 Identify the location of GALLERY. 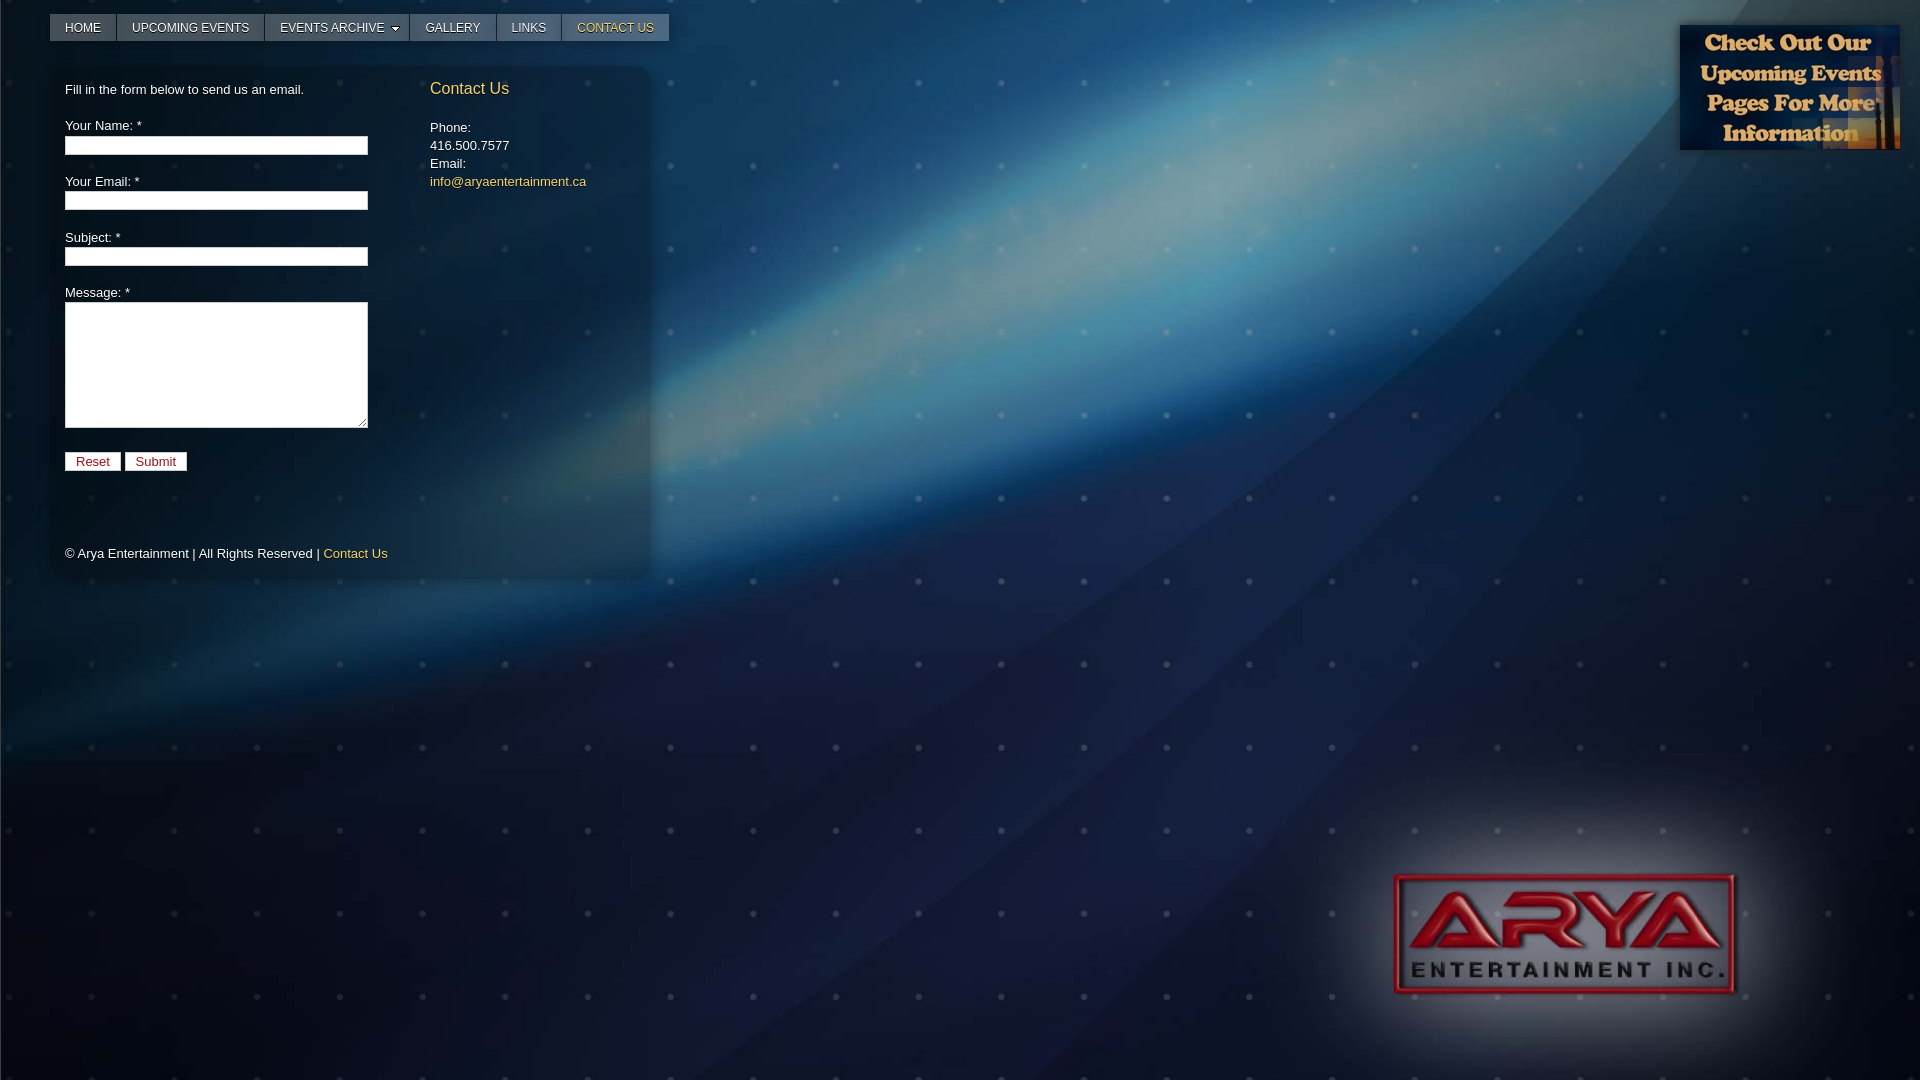
(452, 28).